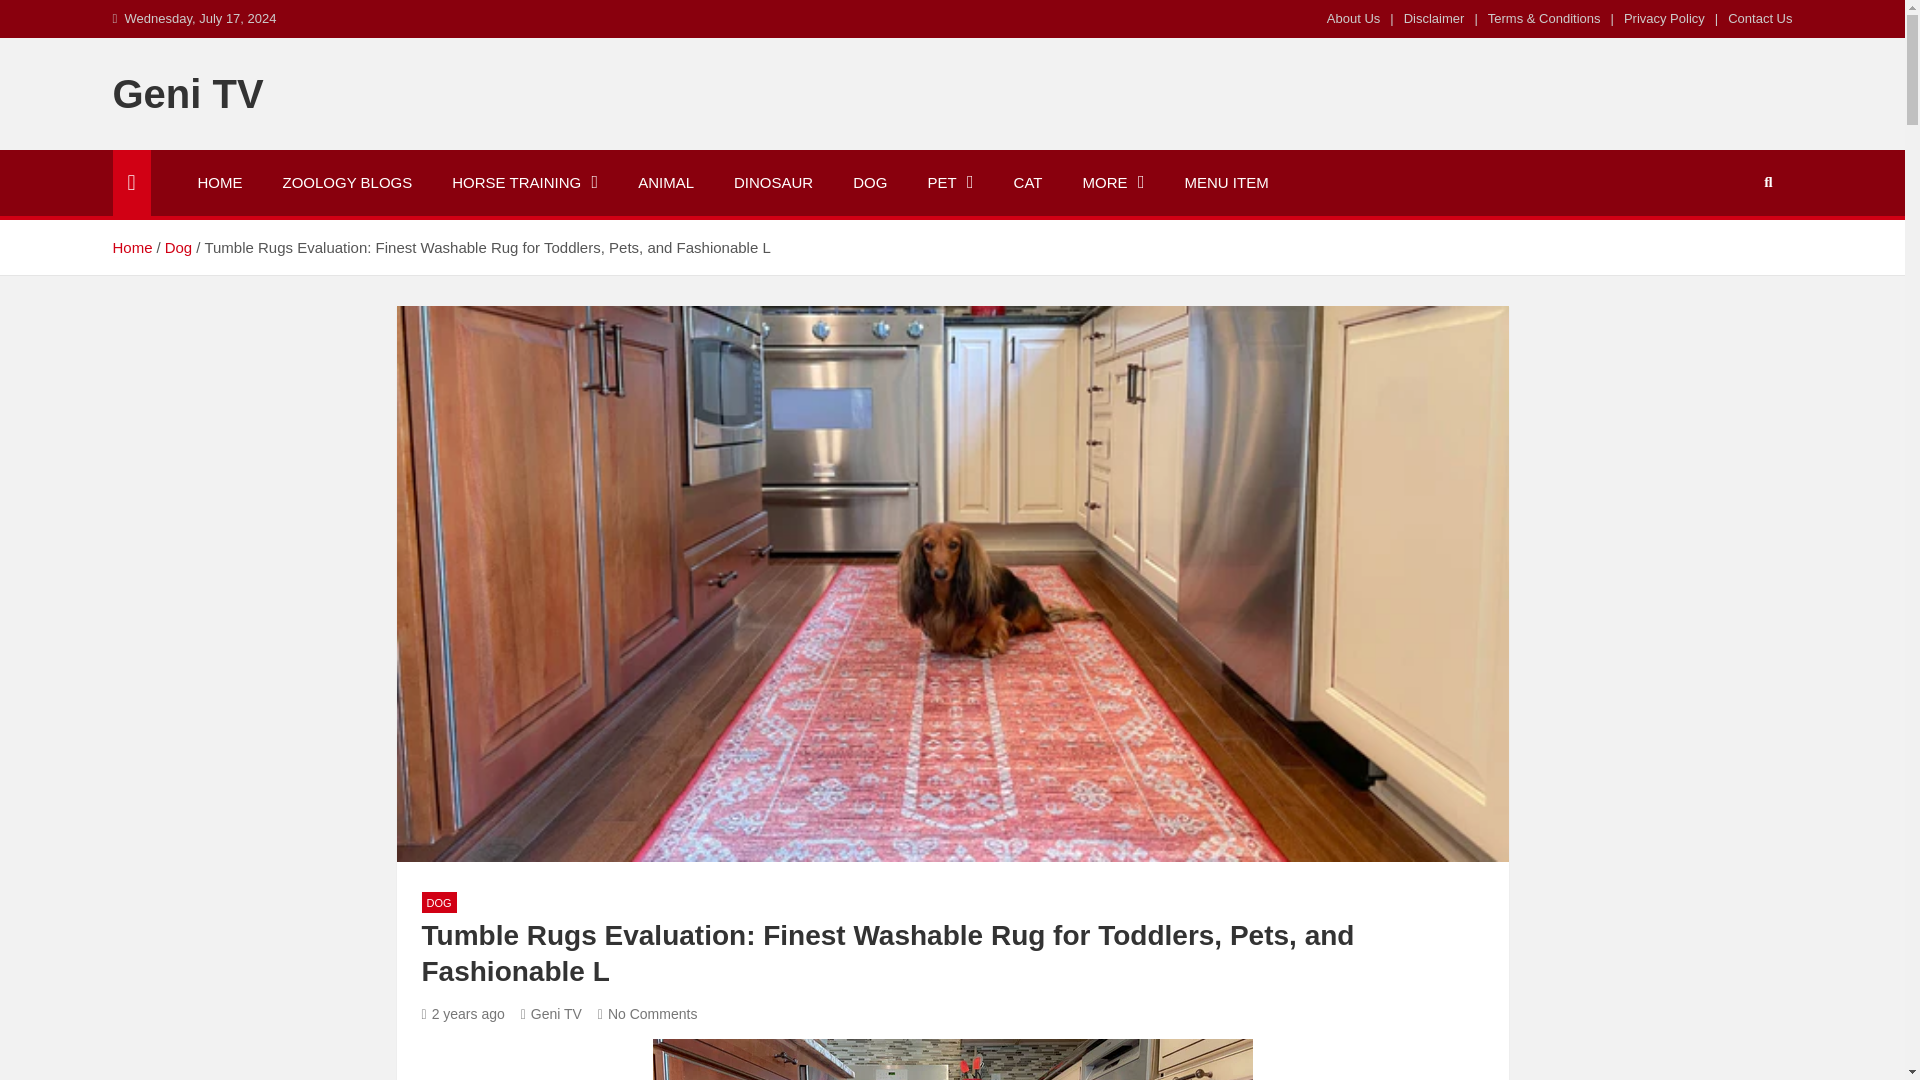  Describe the element at coordinates (346, 183) in the screenshot. I see `ZOOLOGY BLOGS` at that location.